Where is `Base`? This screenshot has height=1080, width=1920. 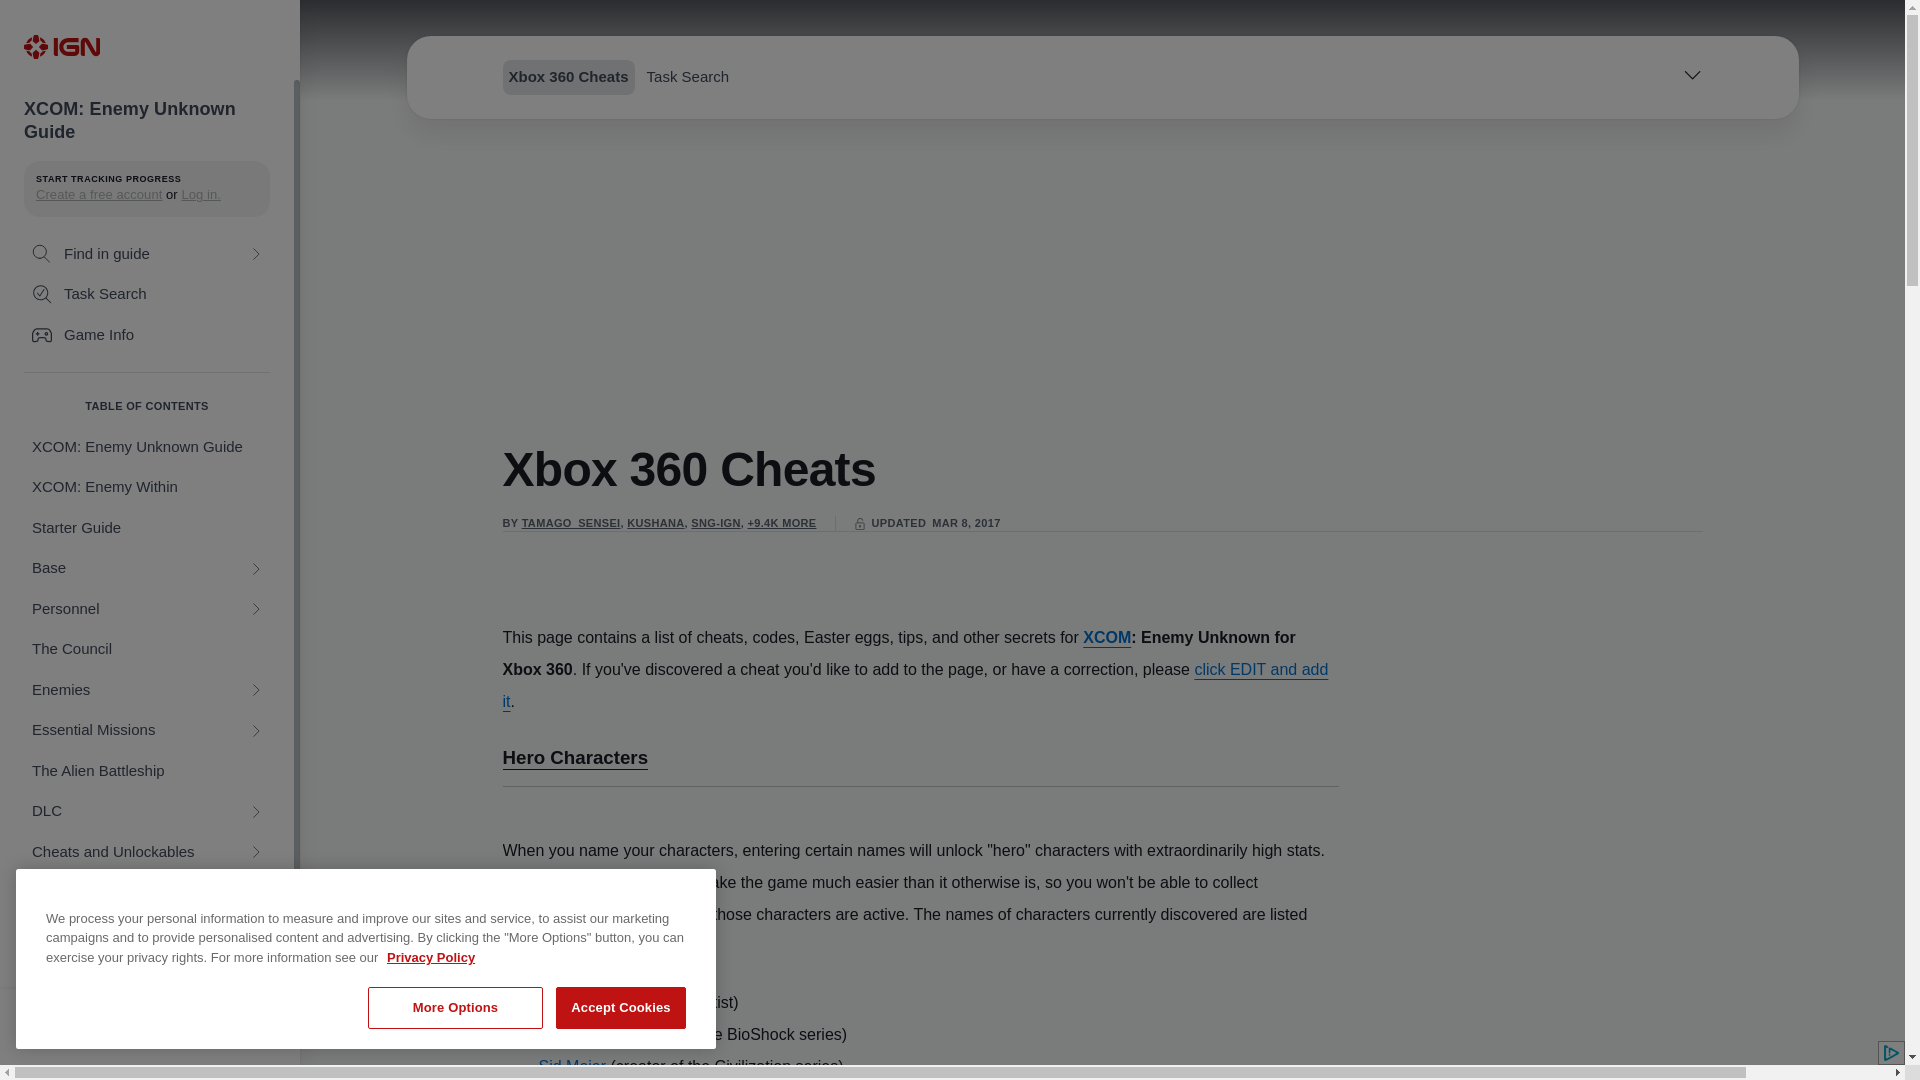 Base is located at coordinates (146, 568).